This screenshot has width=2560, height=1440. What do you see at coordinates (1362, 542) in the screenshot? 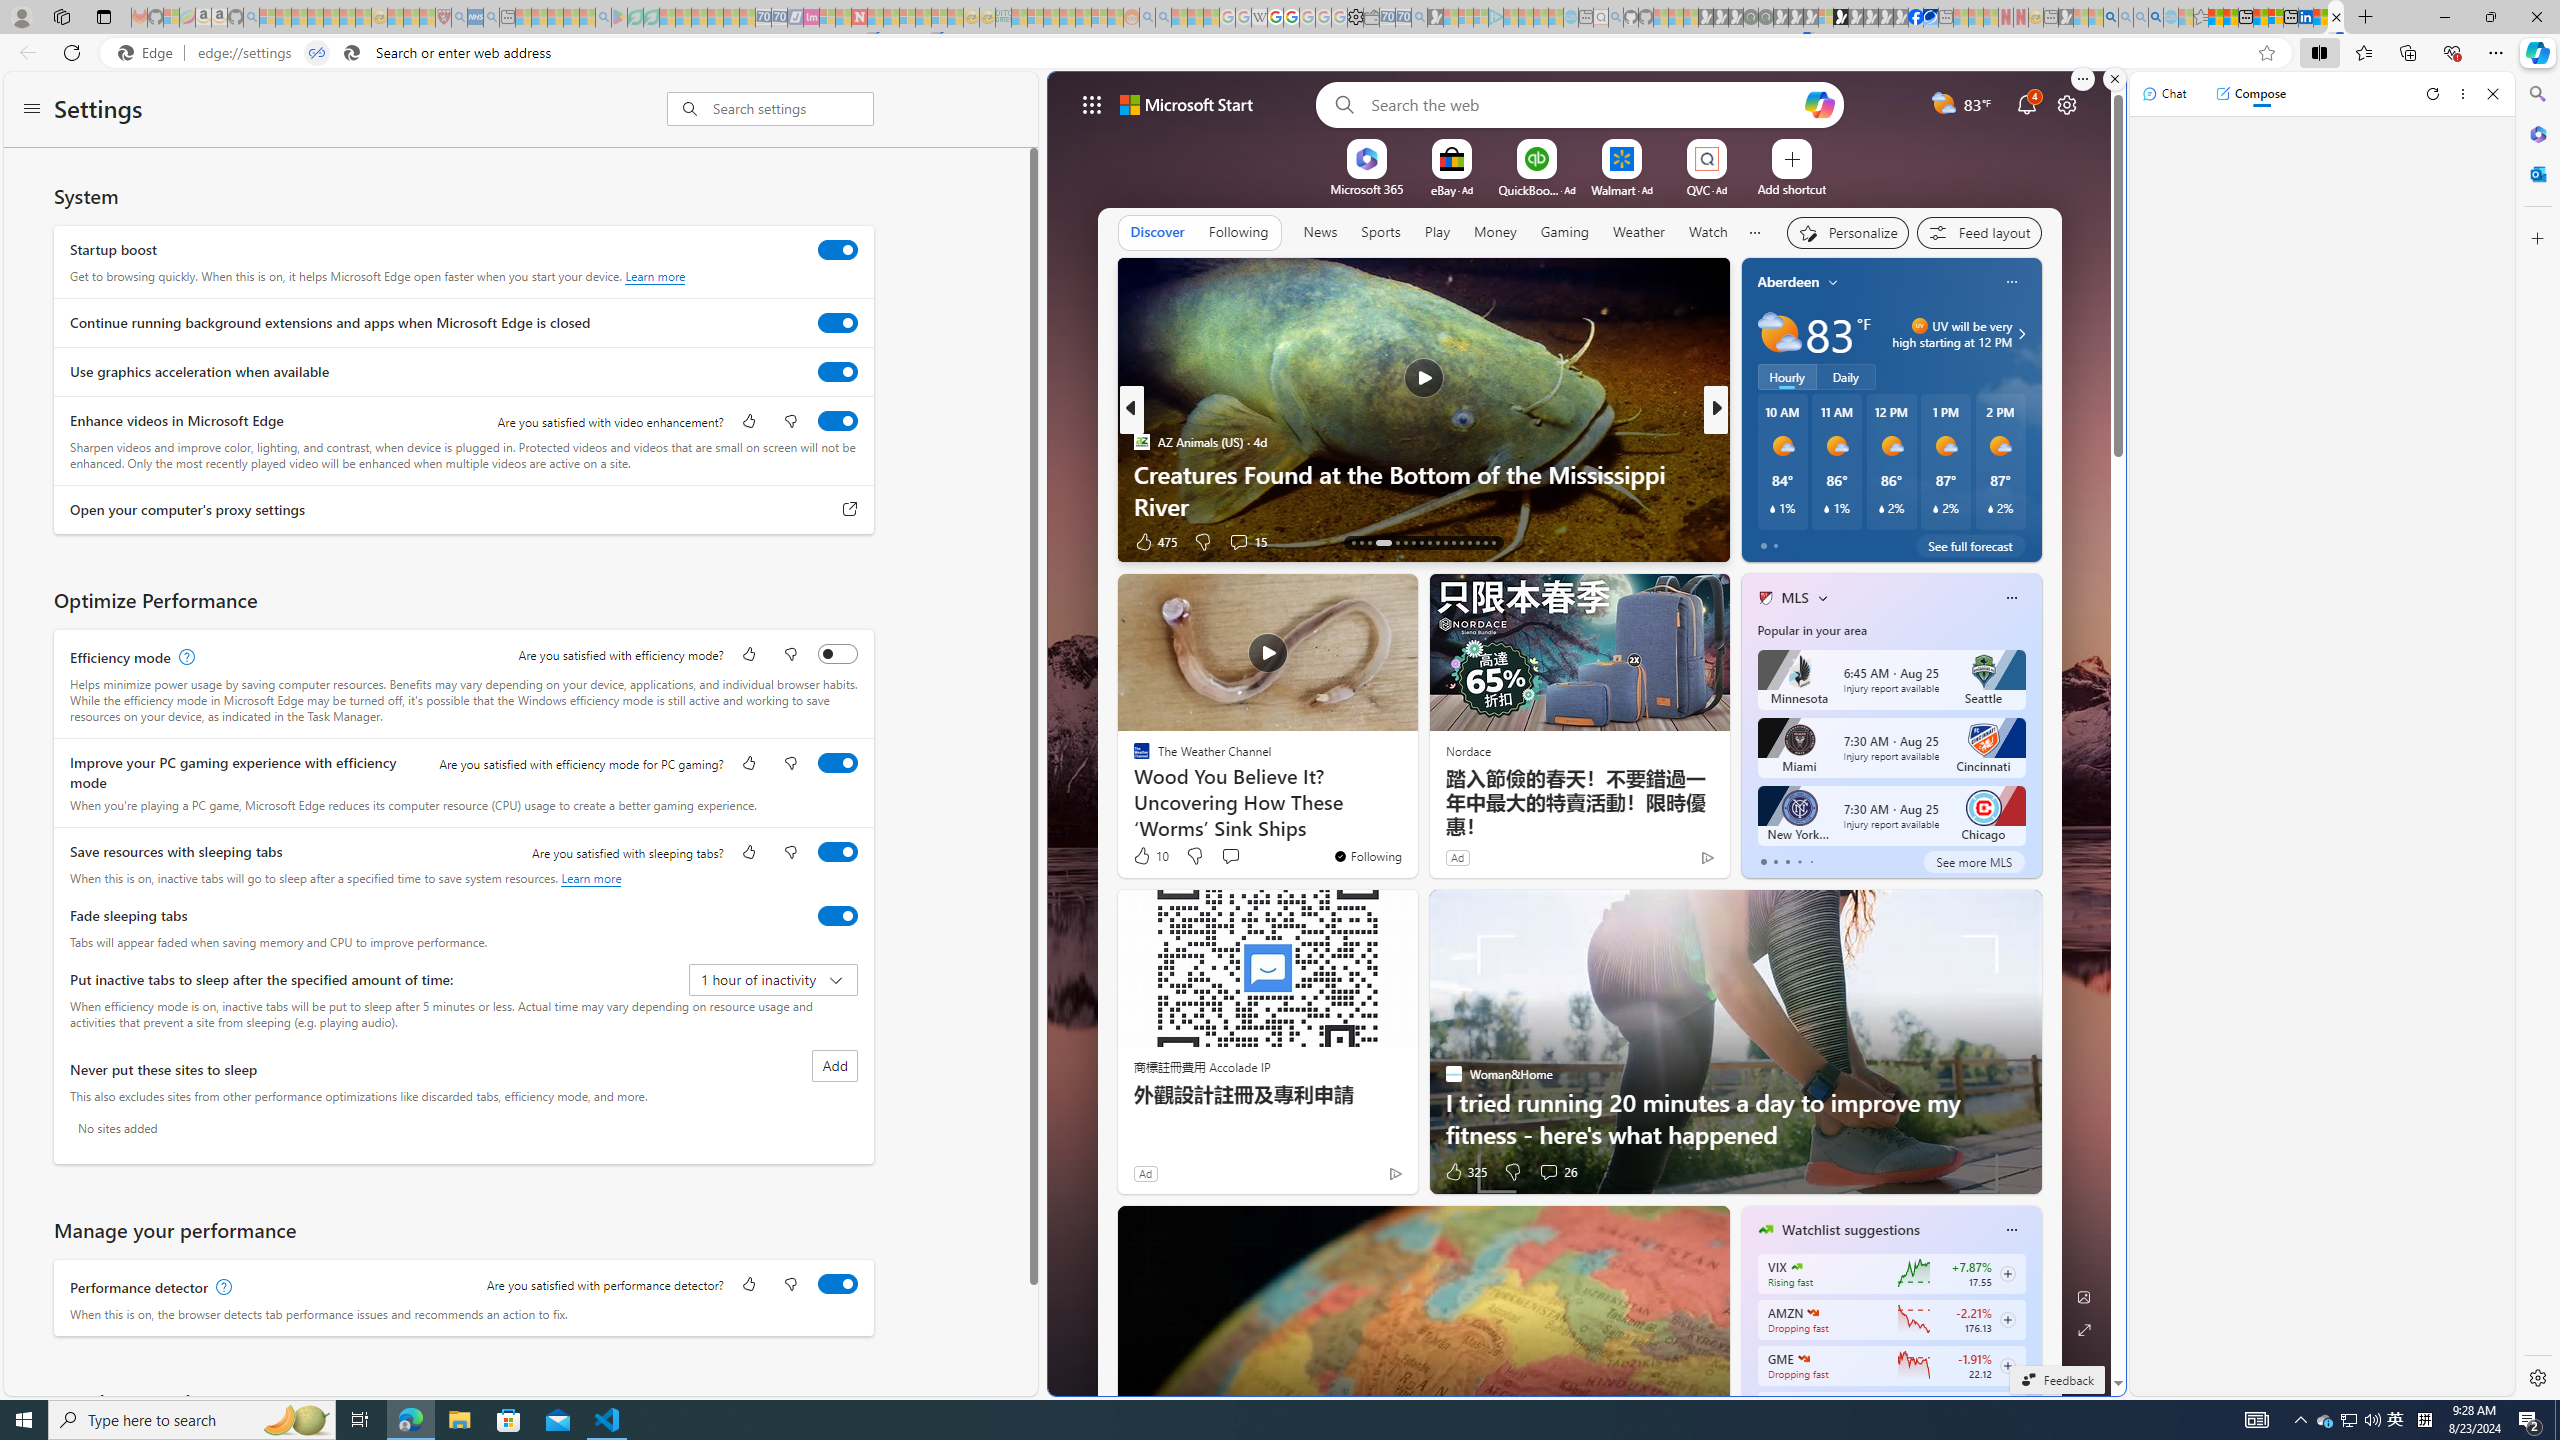
I see `AutomationID: tab-14` at bounding box center [1362, 542].